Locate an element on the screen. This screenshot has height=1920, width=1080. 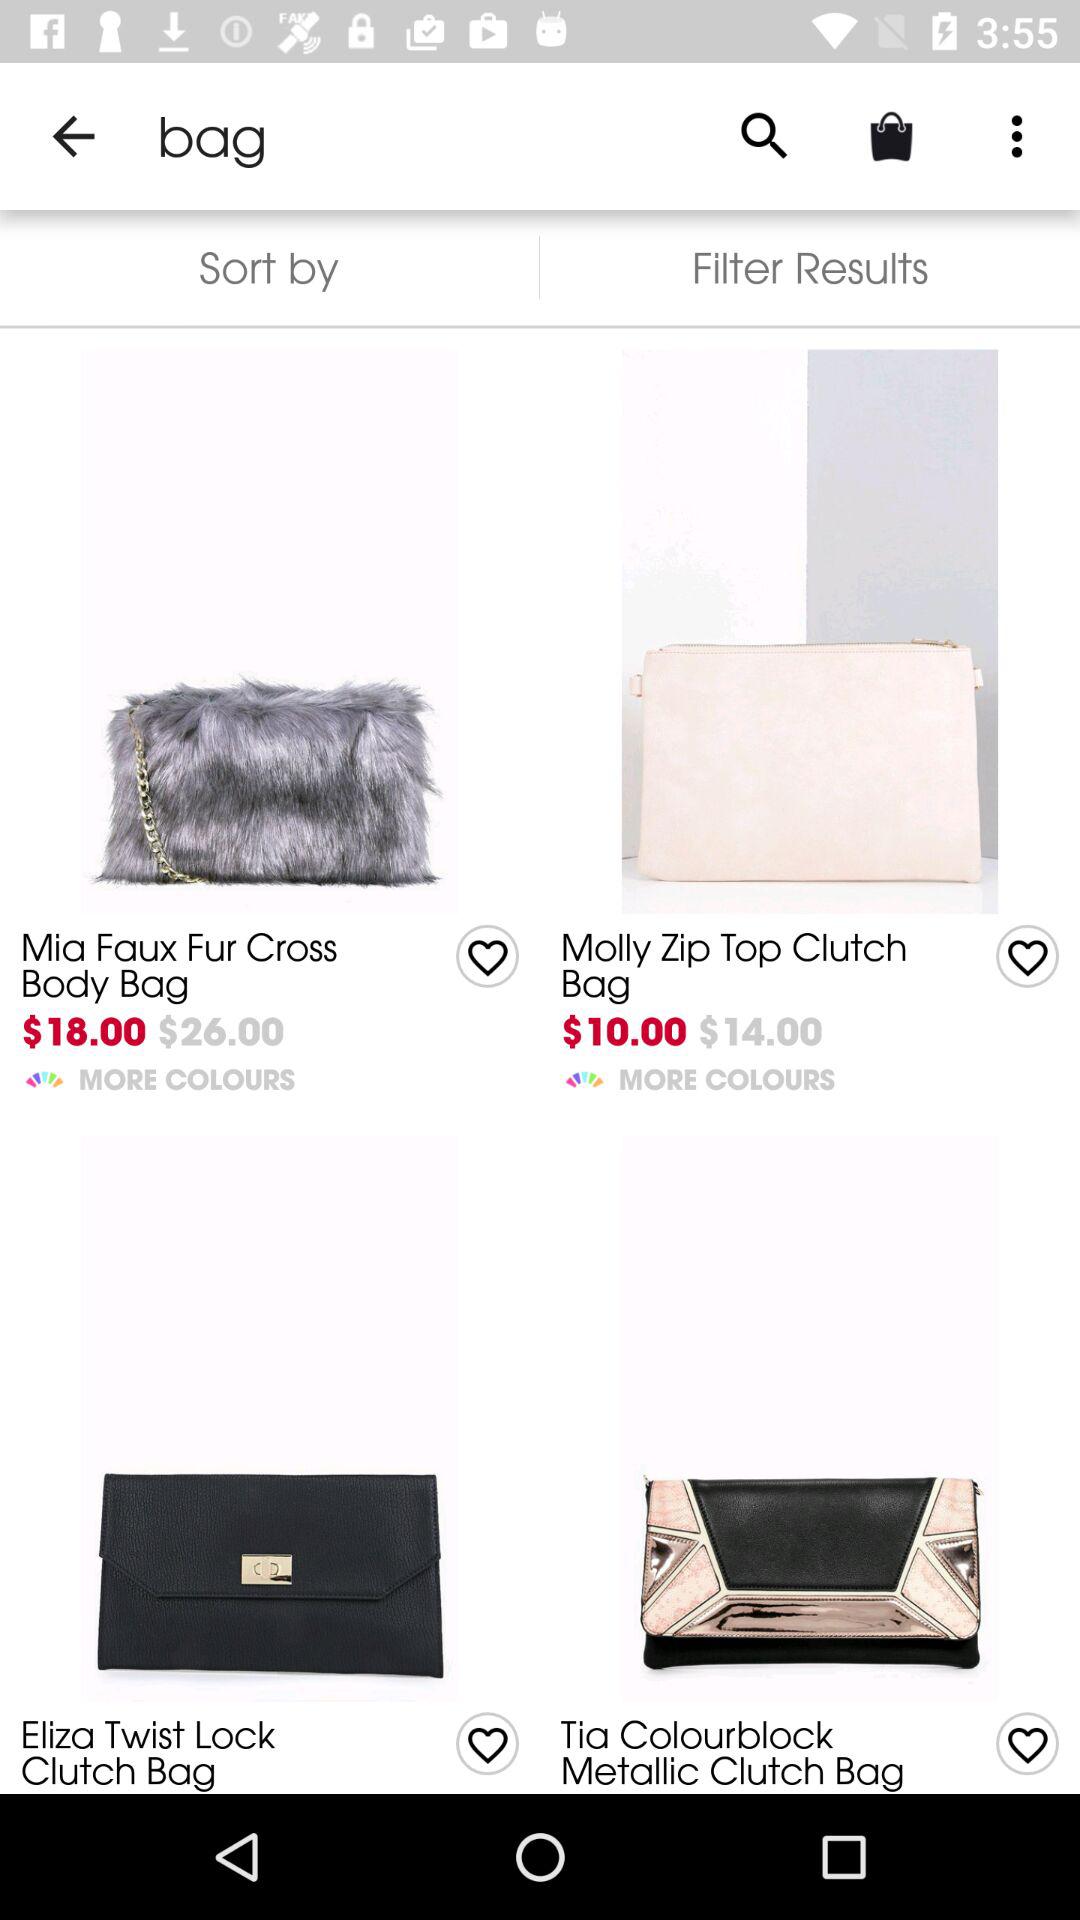
click item above $18.00 icon is located at coordinates (208, 964).